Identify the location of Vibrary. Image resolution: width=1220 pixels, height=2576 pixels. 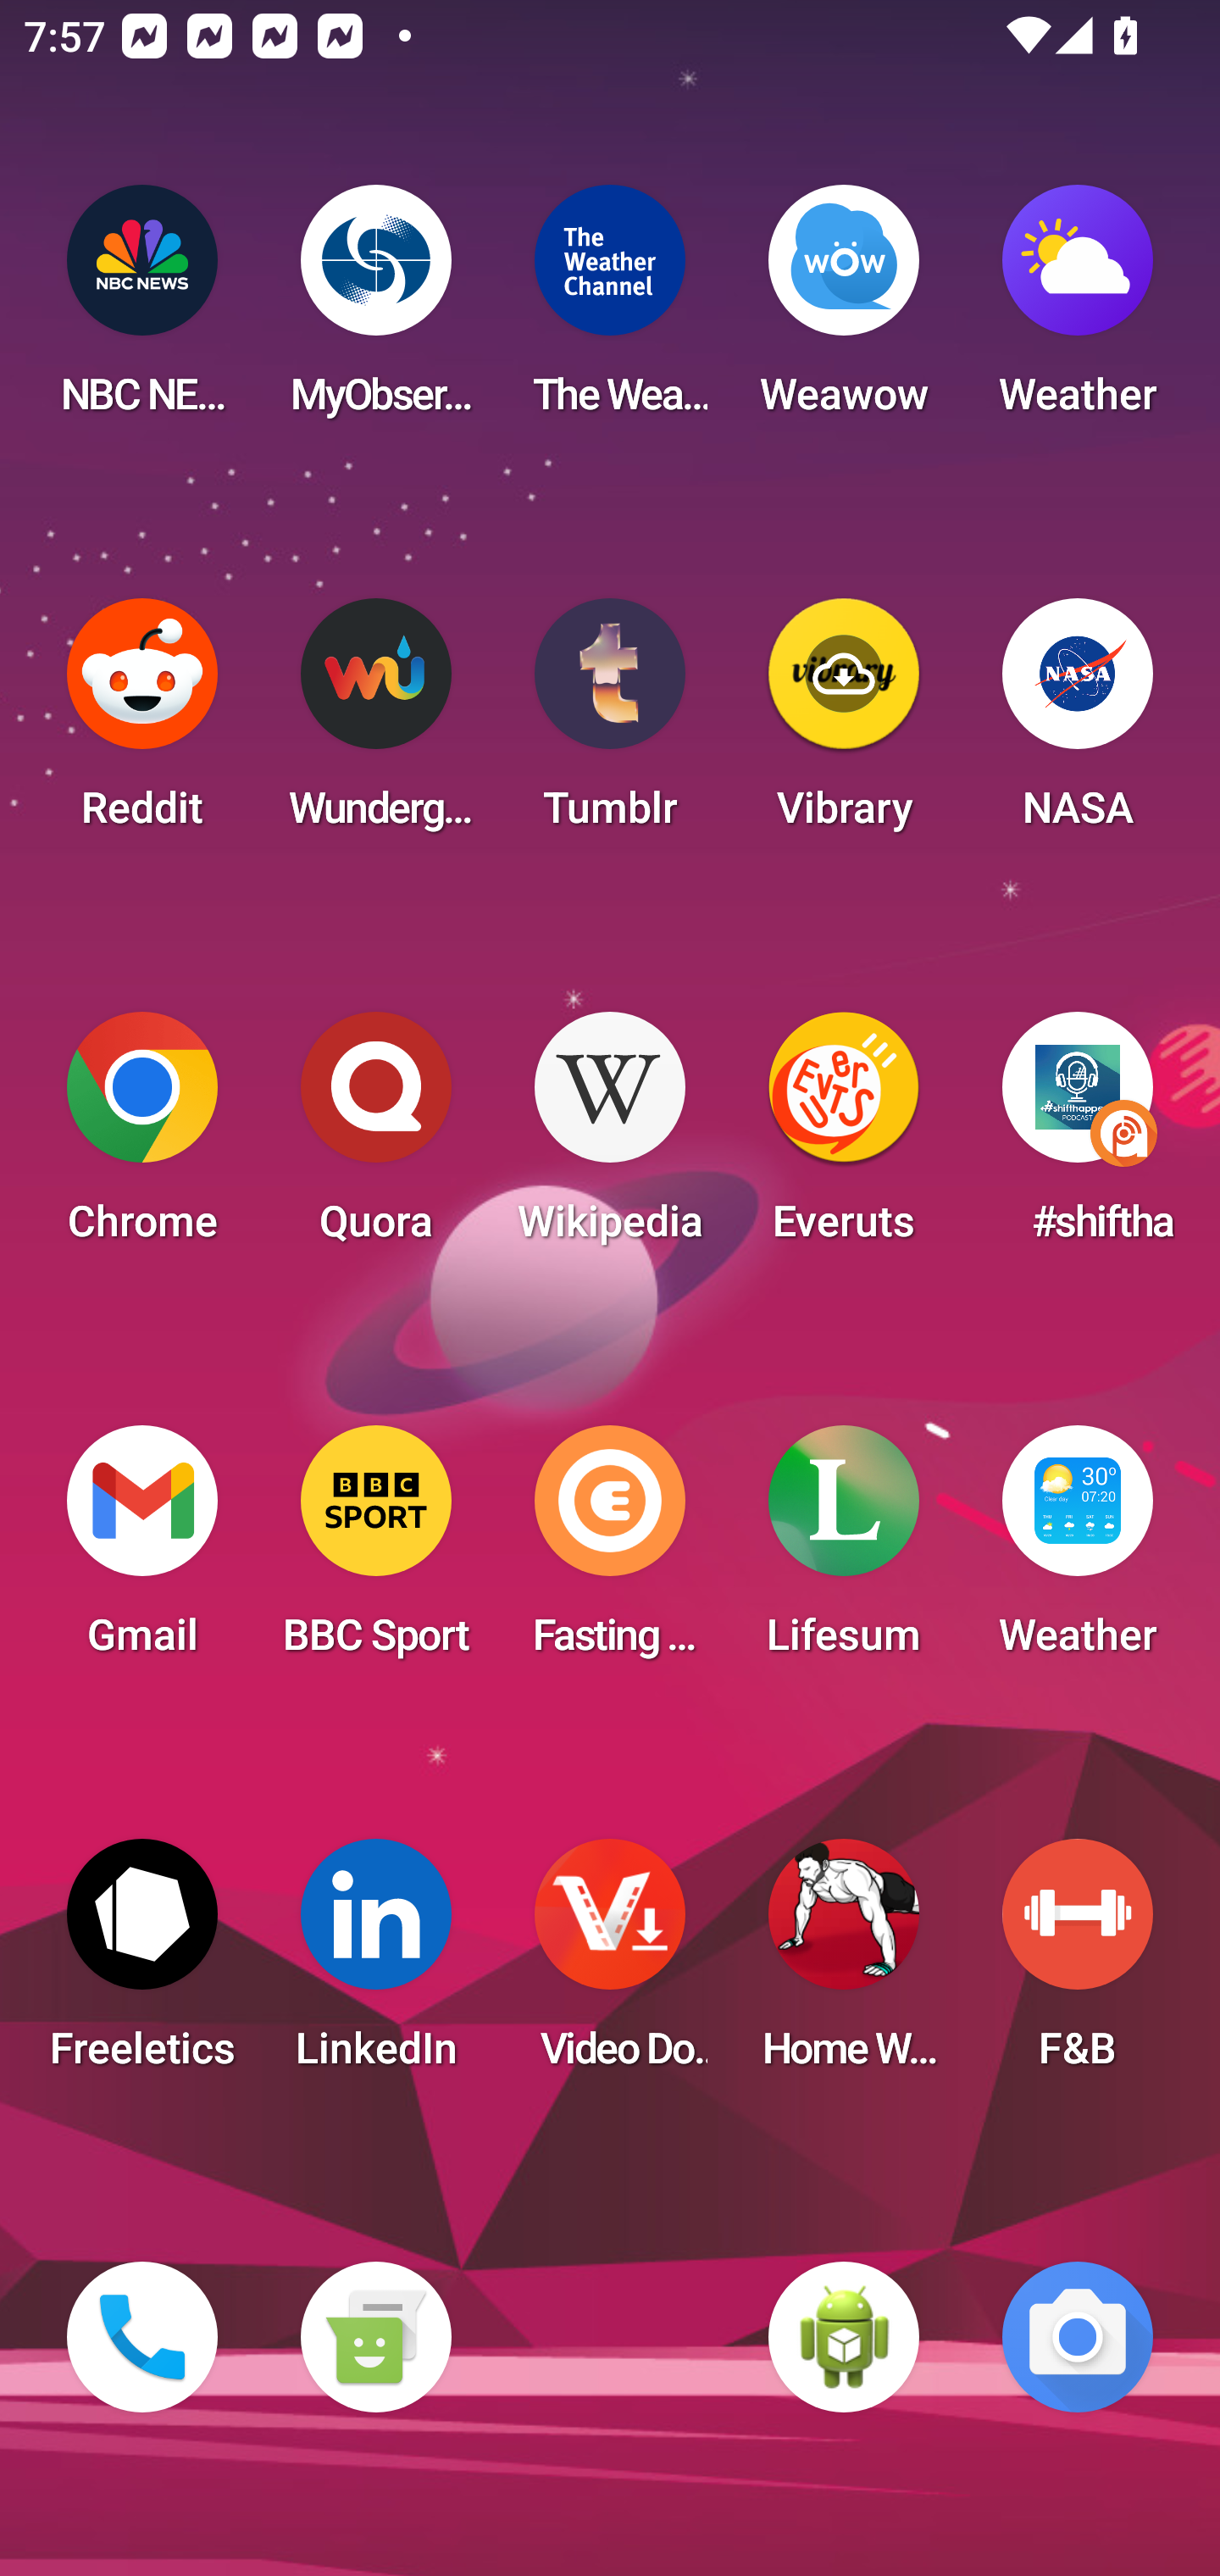
(844, 724).